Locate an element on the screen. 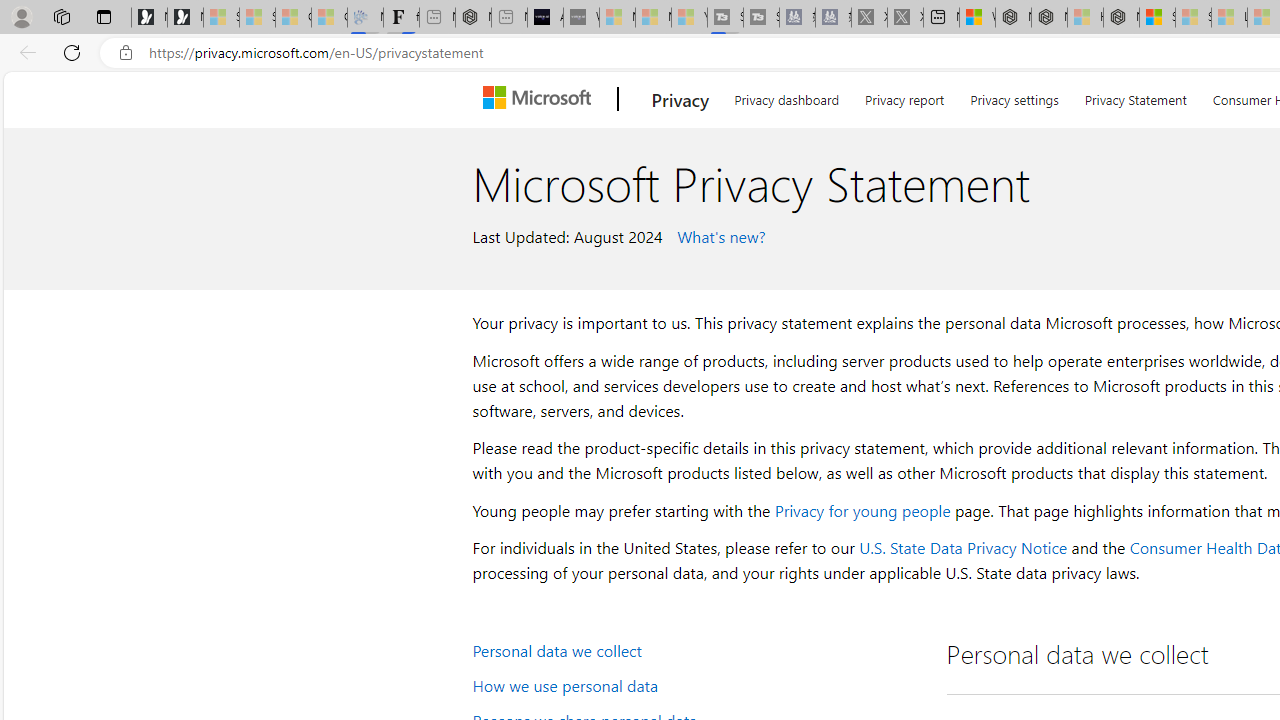 The width and height of the screenshot is (1280, 720). Privacy Statement is located at coordinates (1136, 96).